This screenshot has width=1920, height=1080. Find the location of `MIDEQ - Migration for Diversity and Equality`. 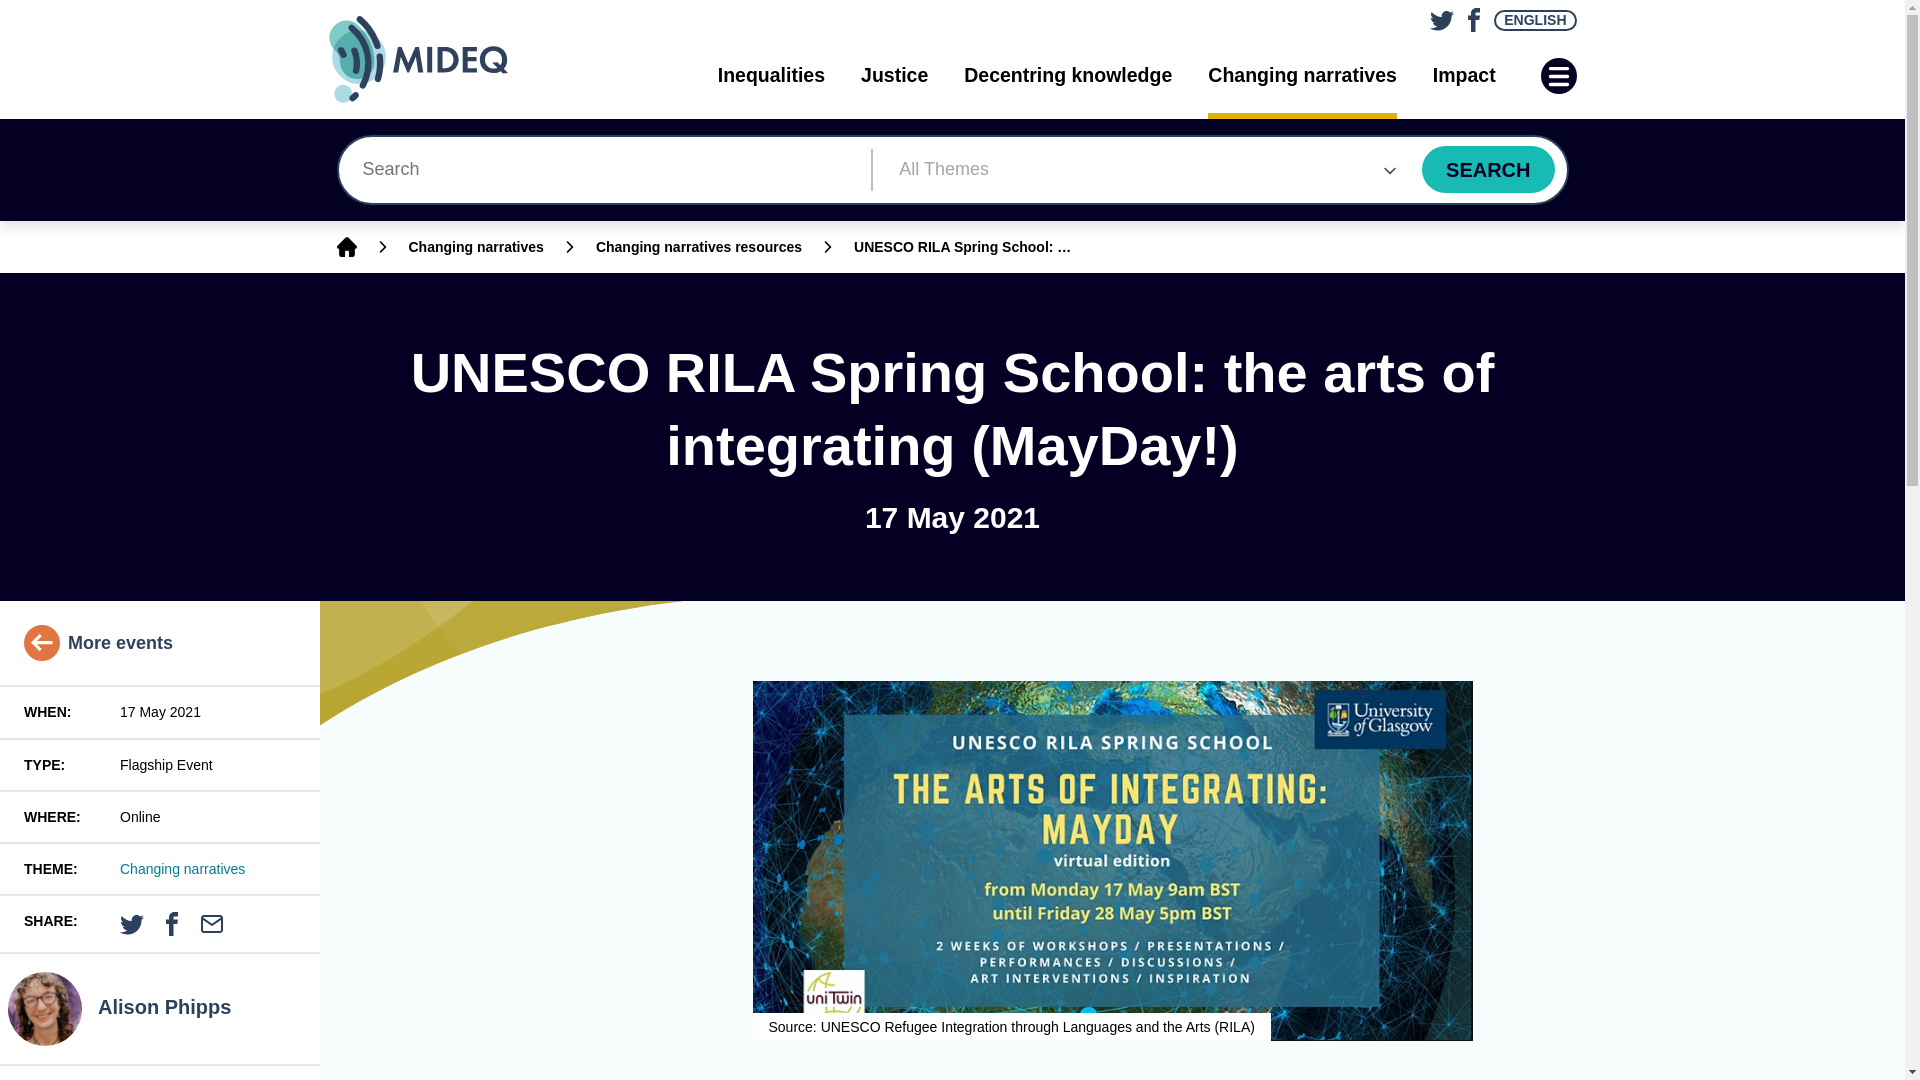

MIDEQ - Migration for Diversity and Equality is located at coordinates (438, 59).